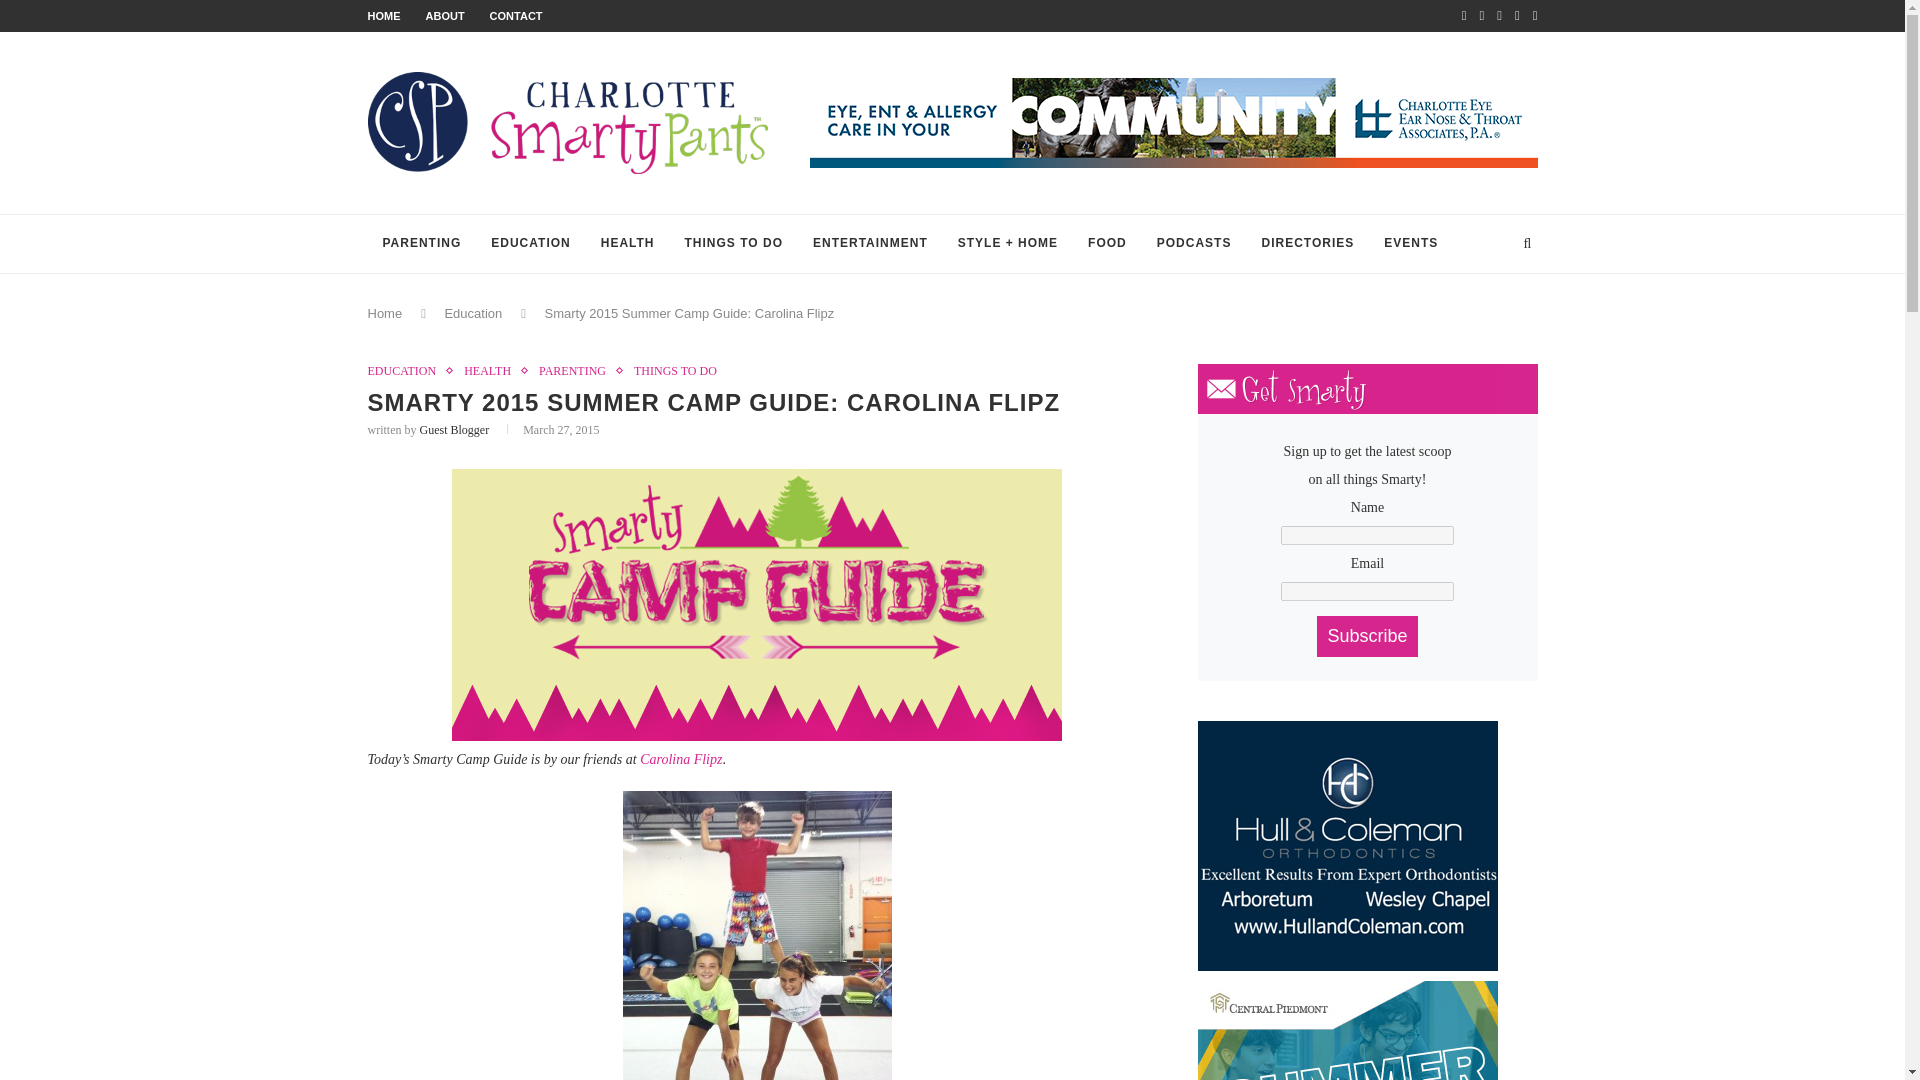  I want to click on HEALTH, so click(492, 370).